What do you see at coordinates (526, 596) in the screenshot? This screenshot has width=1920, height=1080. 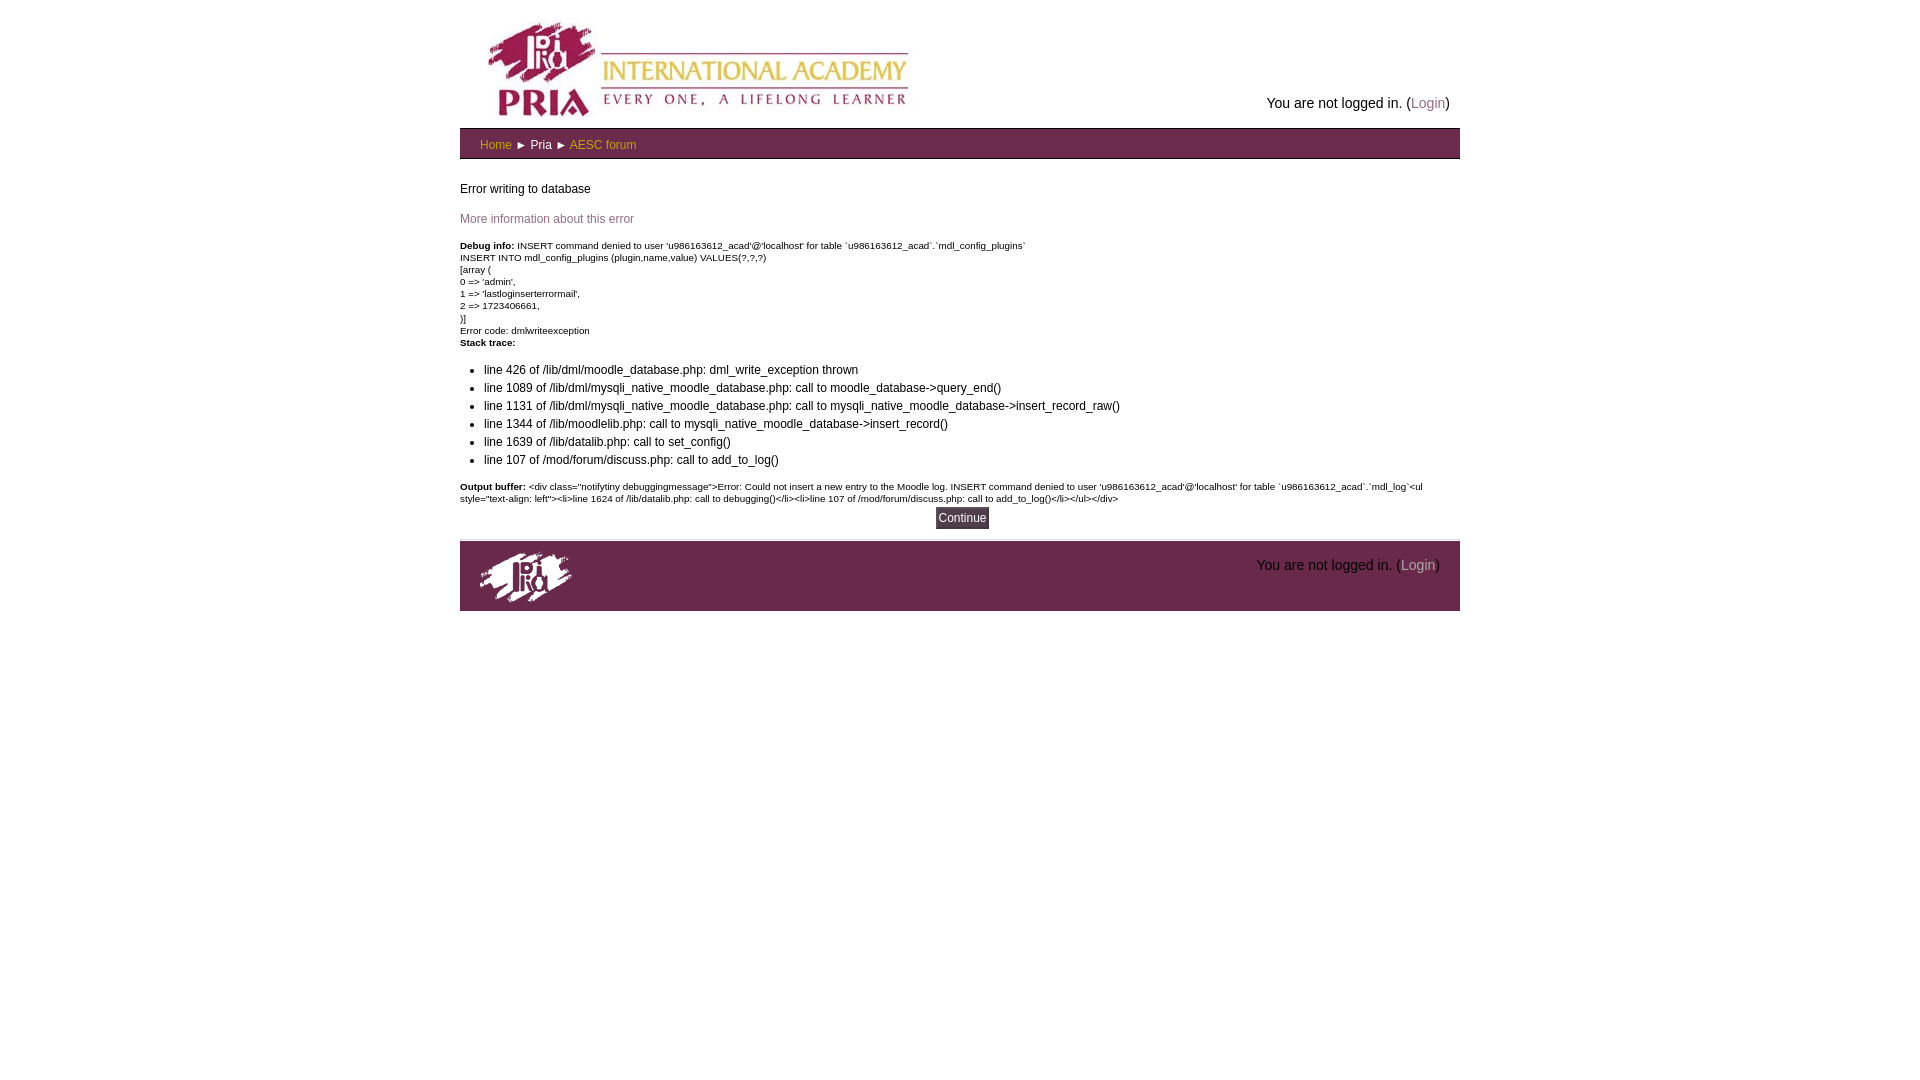 I see `Moodle` at bounding box center [526, 596].